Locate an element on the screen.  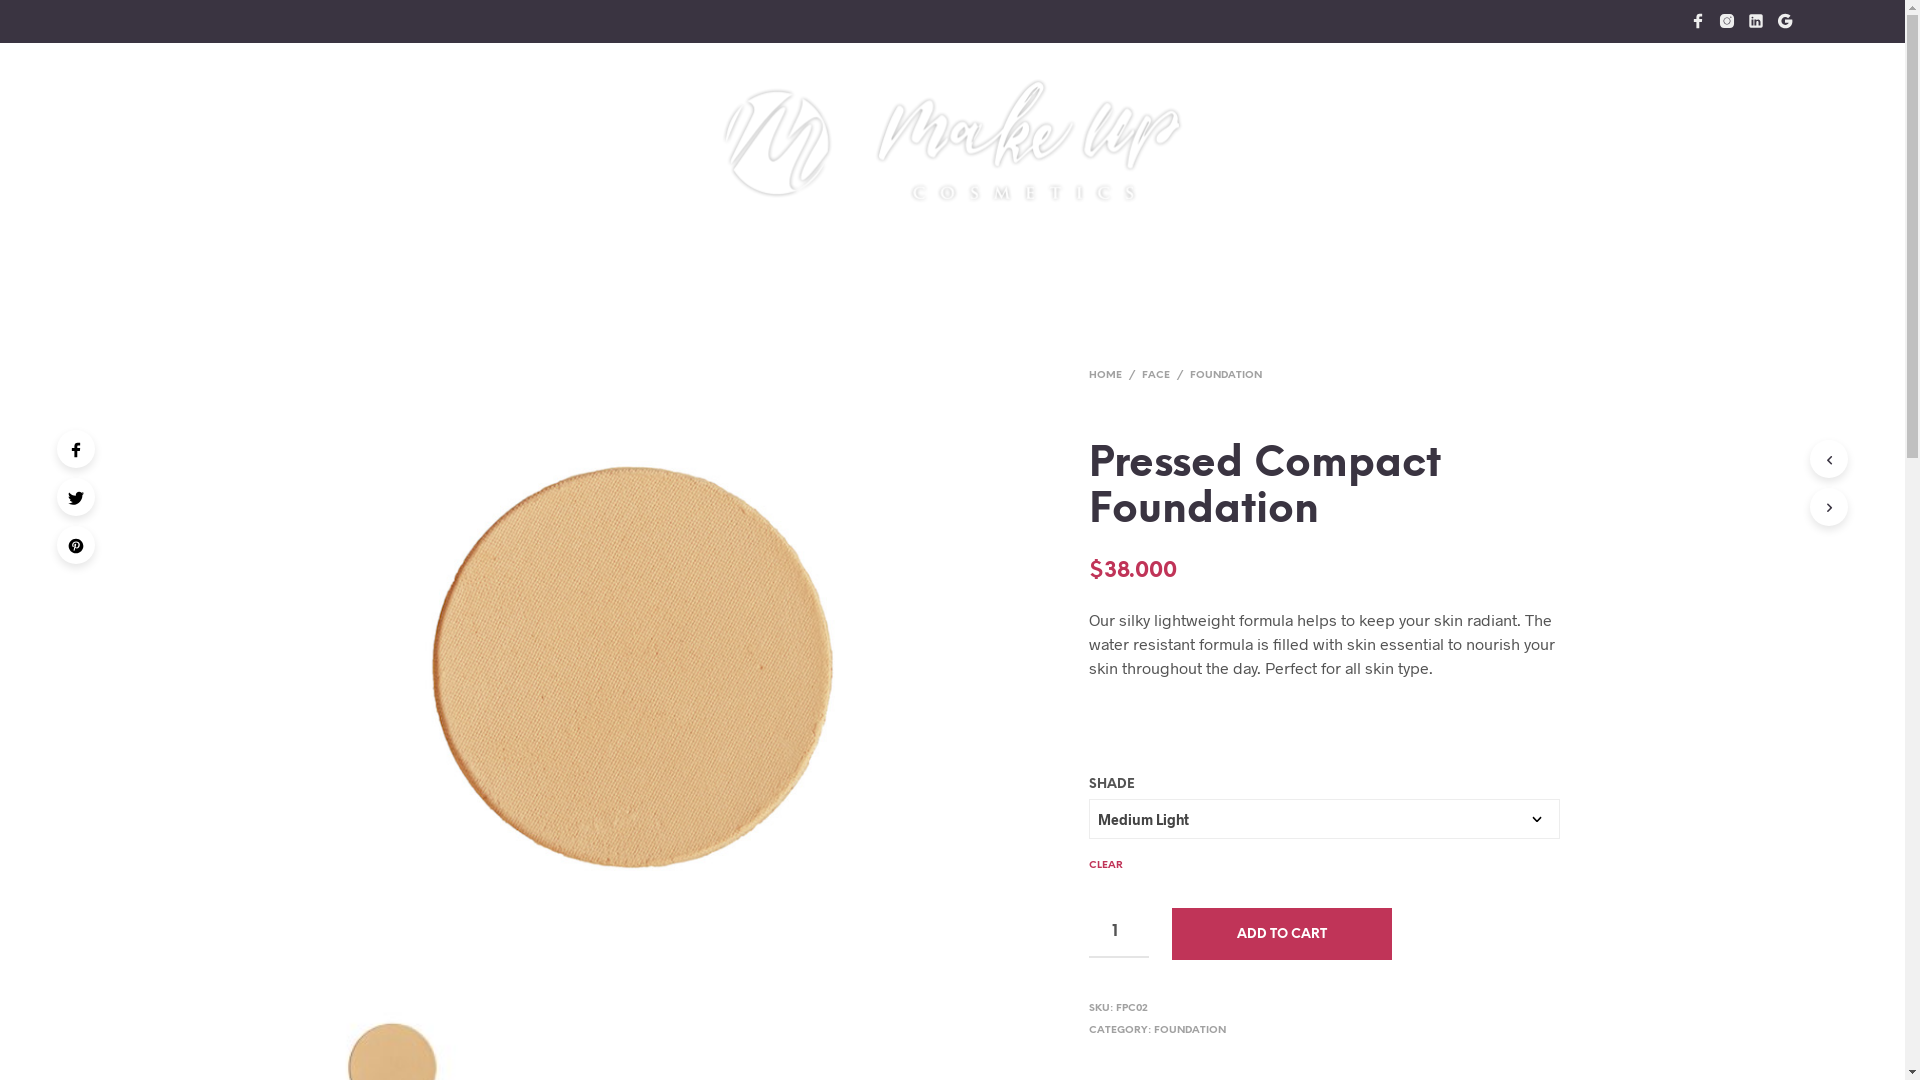
ABOUT US & CONTACT is located at coordinates (1231, 251).